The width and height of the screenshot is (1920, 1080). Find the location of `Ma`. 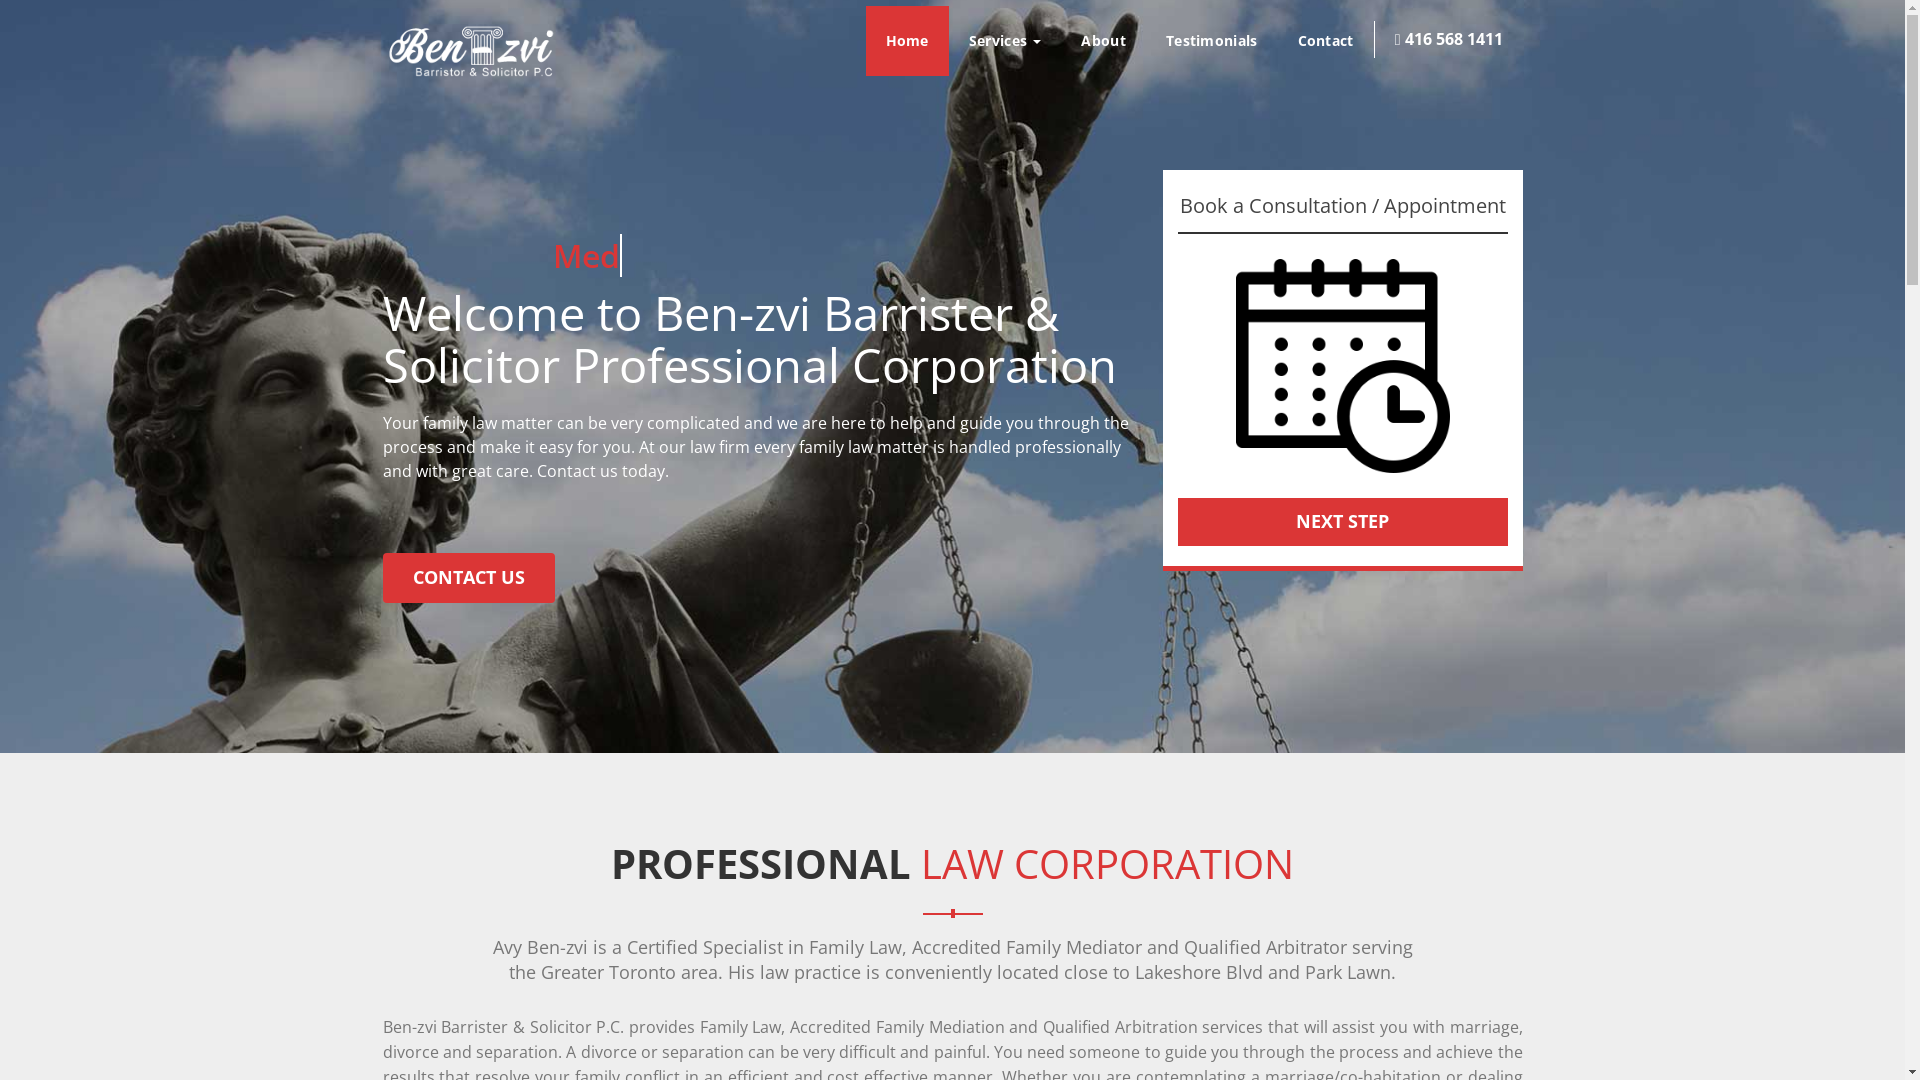

Ma is located at coordinates (577, 256).